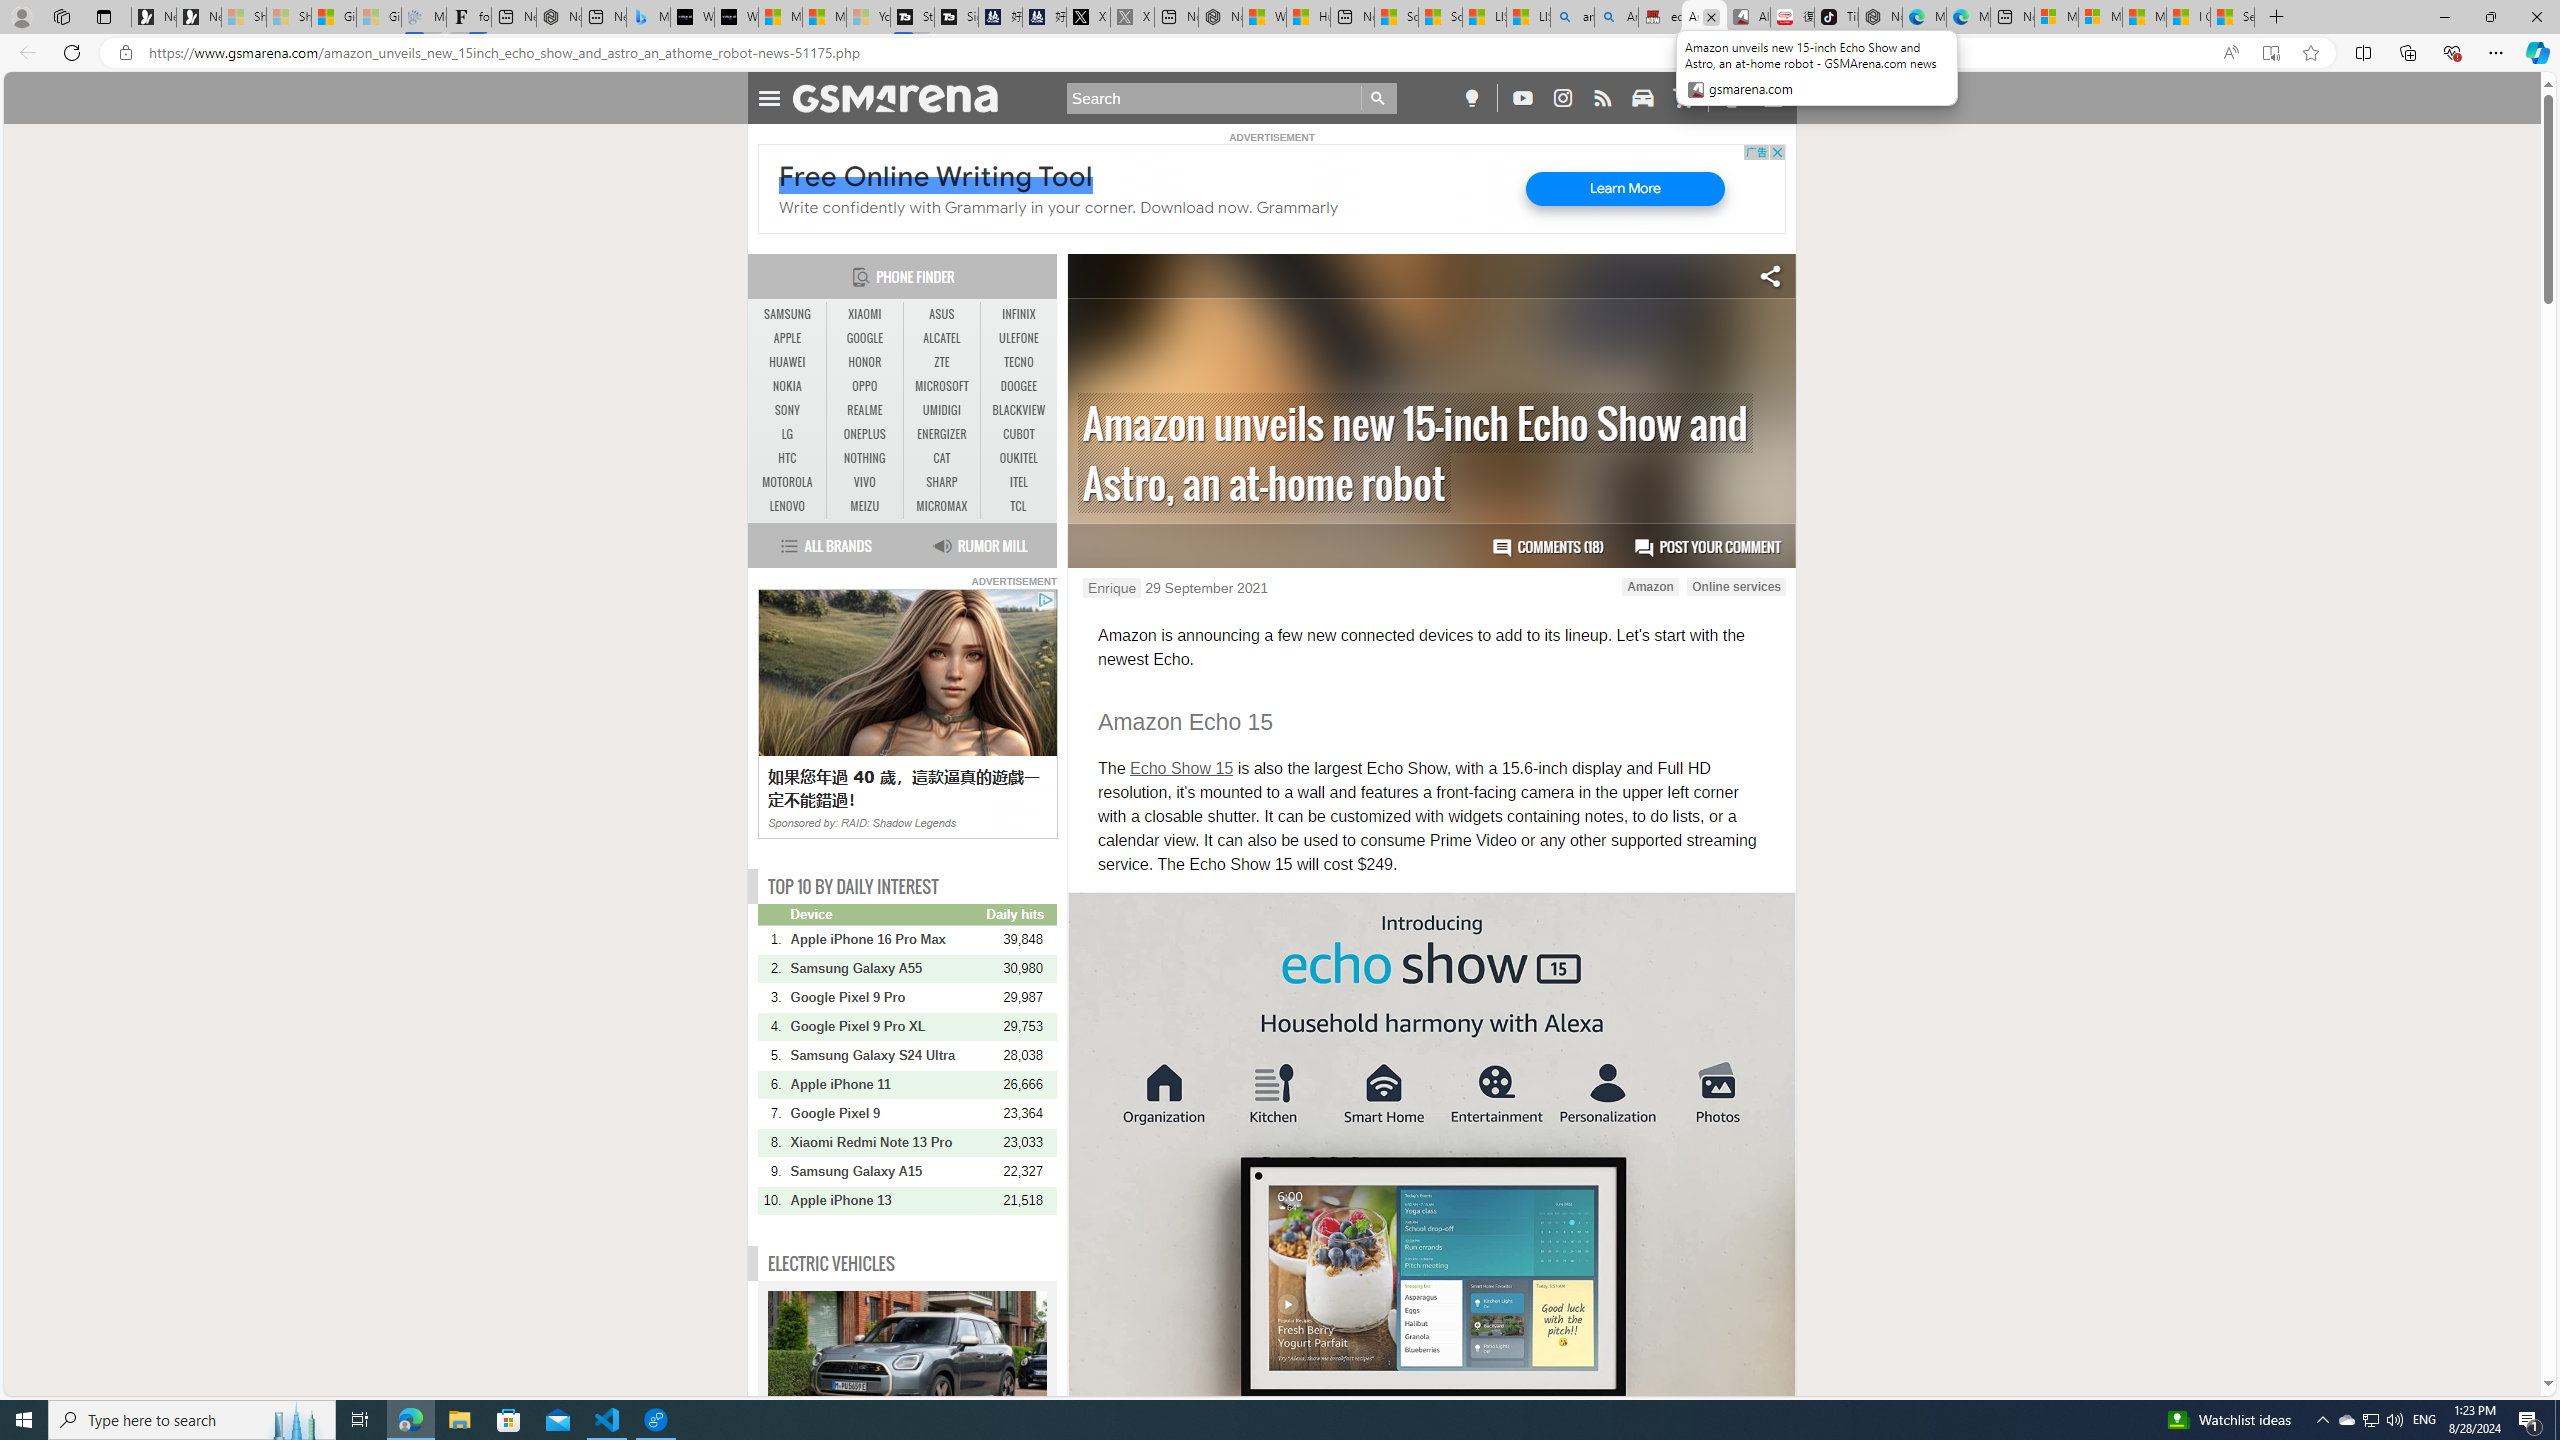  What do you see at coordinates (942, 386) in the screenshot?
I see `MICROSOFT` at bounding box center [942, 386].